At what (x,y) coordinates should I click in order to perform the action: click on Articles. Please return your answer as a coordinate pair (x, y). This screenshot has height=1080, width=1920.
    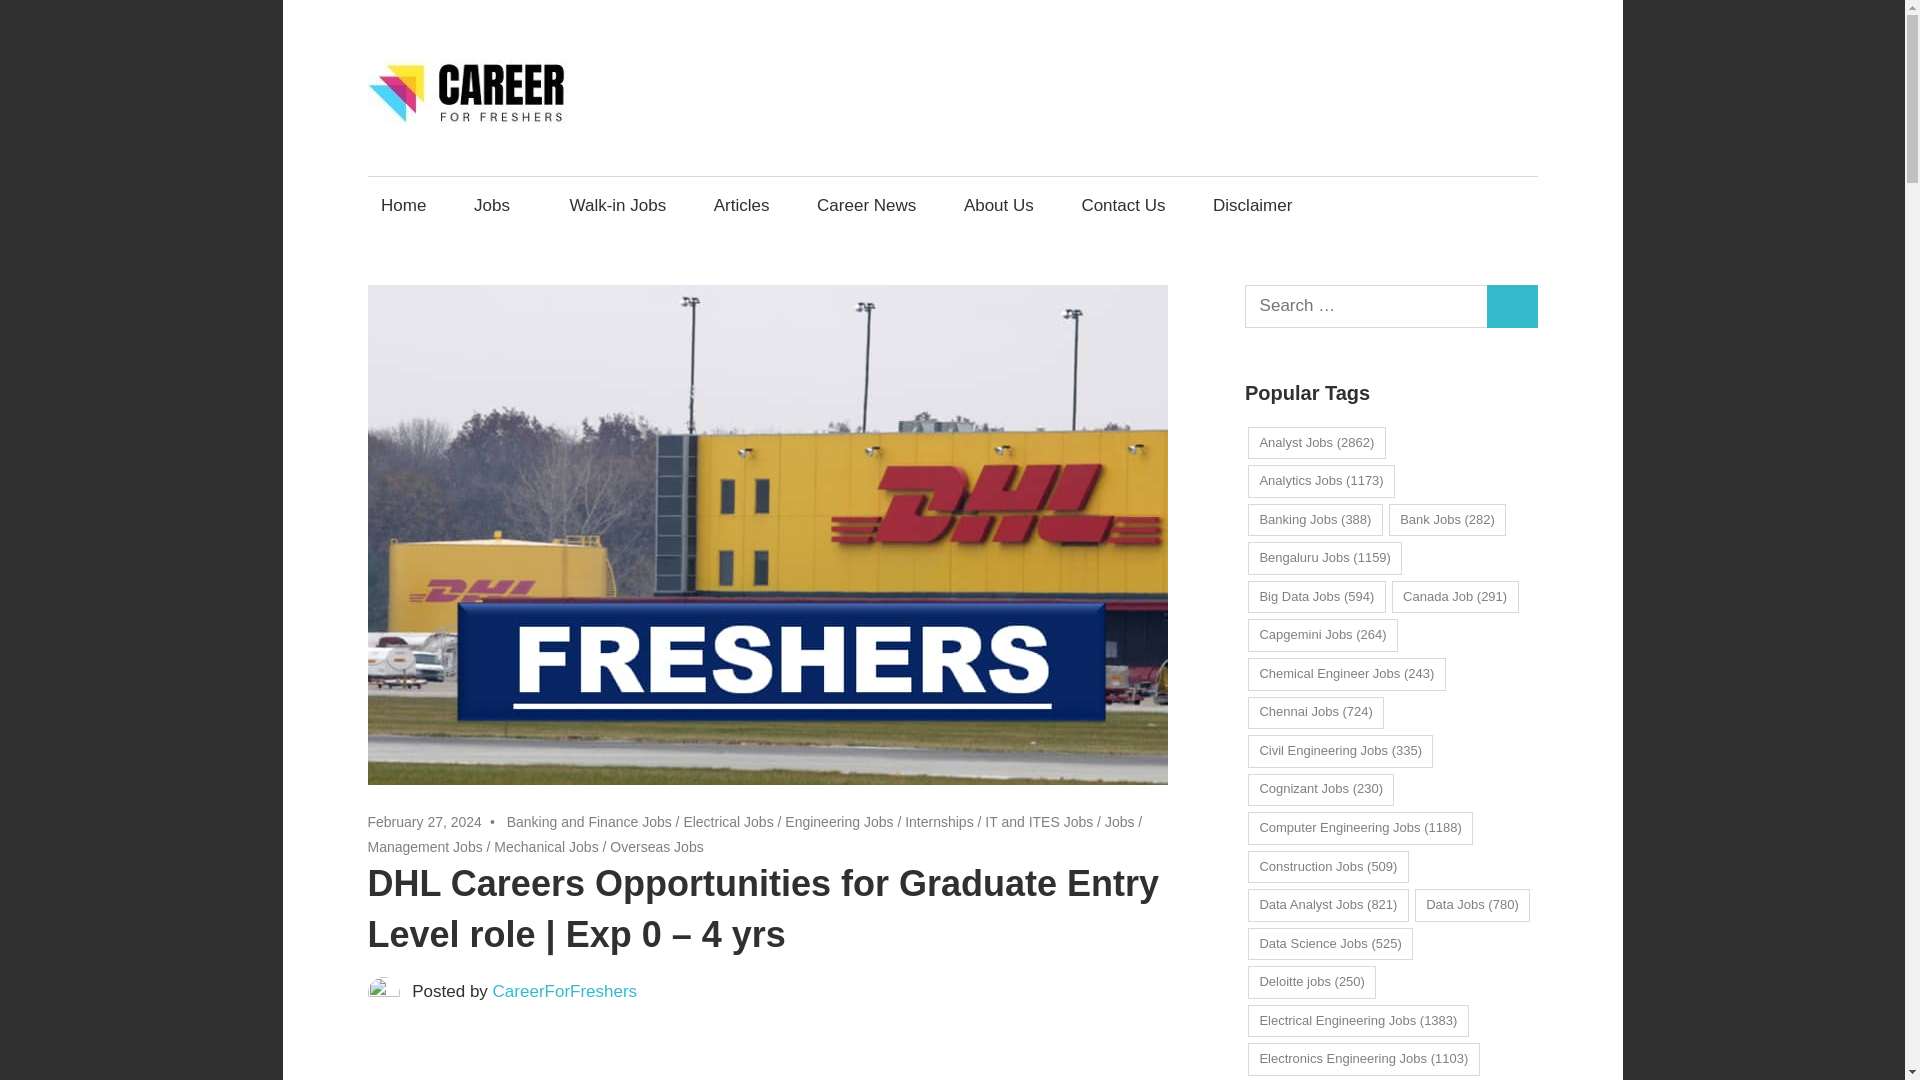
    Looking at the image, I should click on (742, 206).